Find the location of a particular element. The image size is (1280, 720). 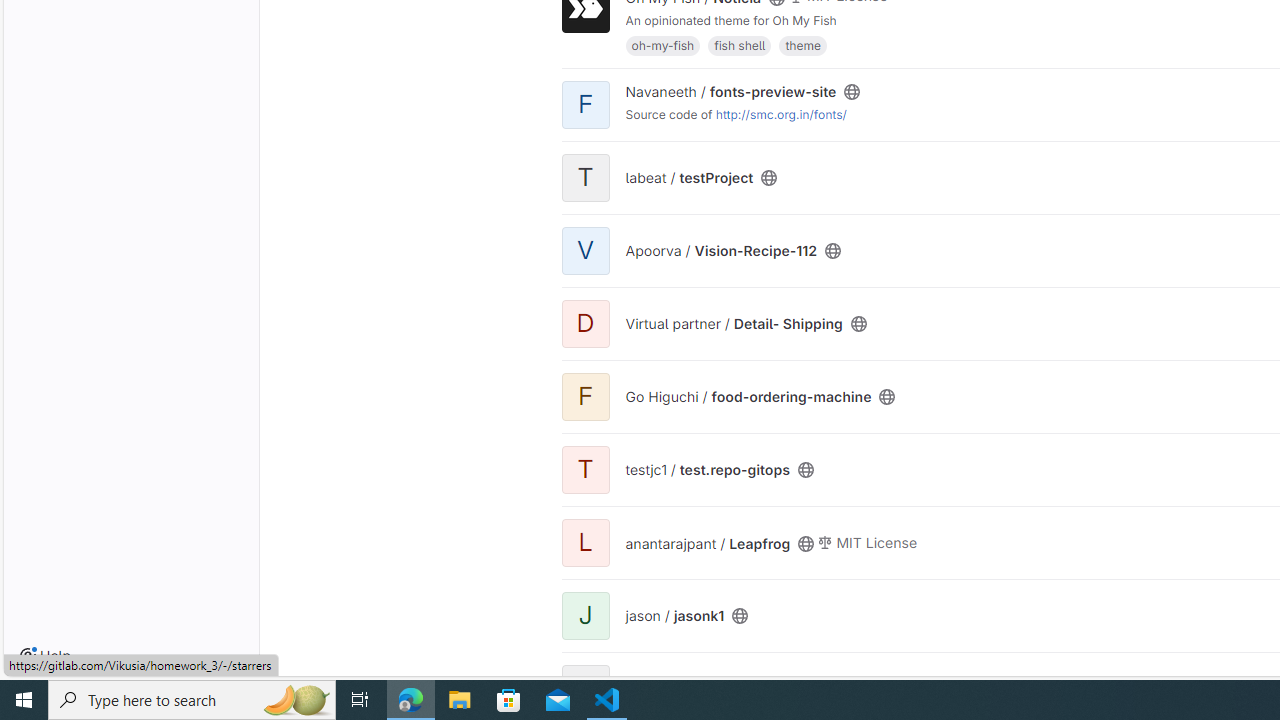

oh-my-fish is located at coordinates (662, 44).